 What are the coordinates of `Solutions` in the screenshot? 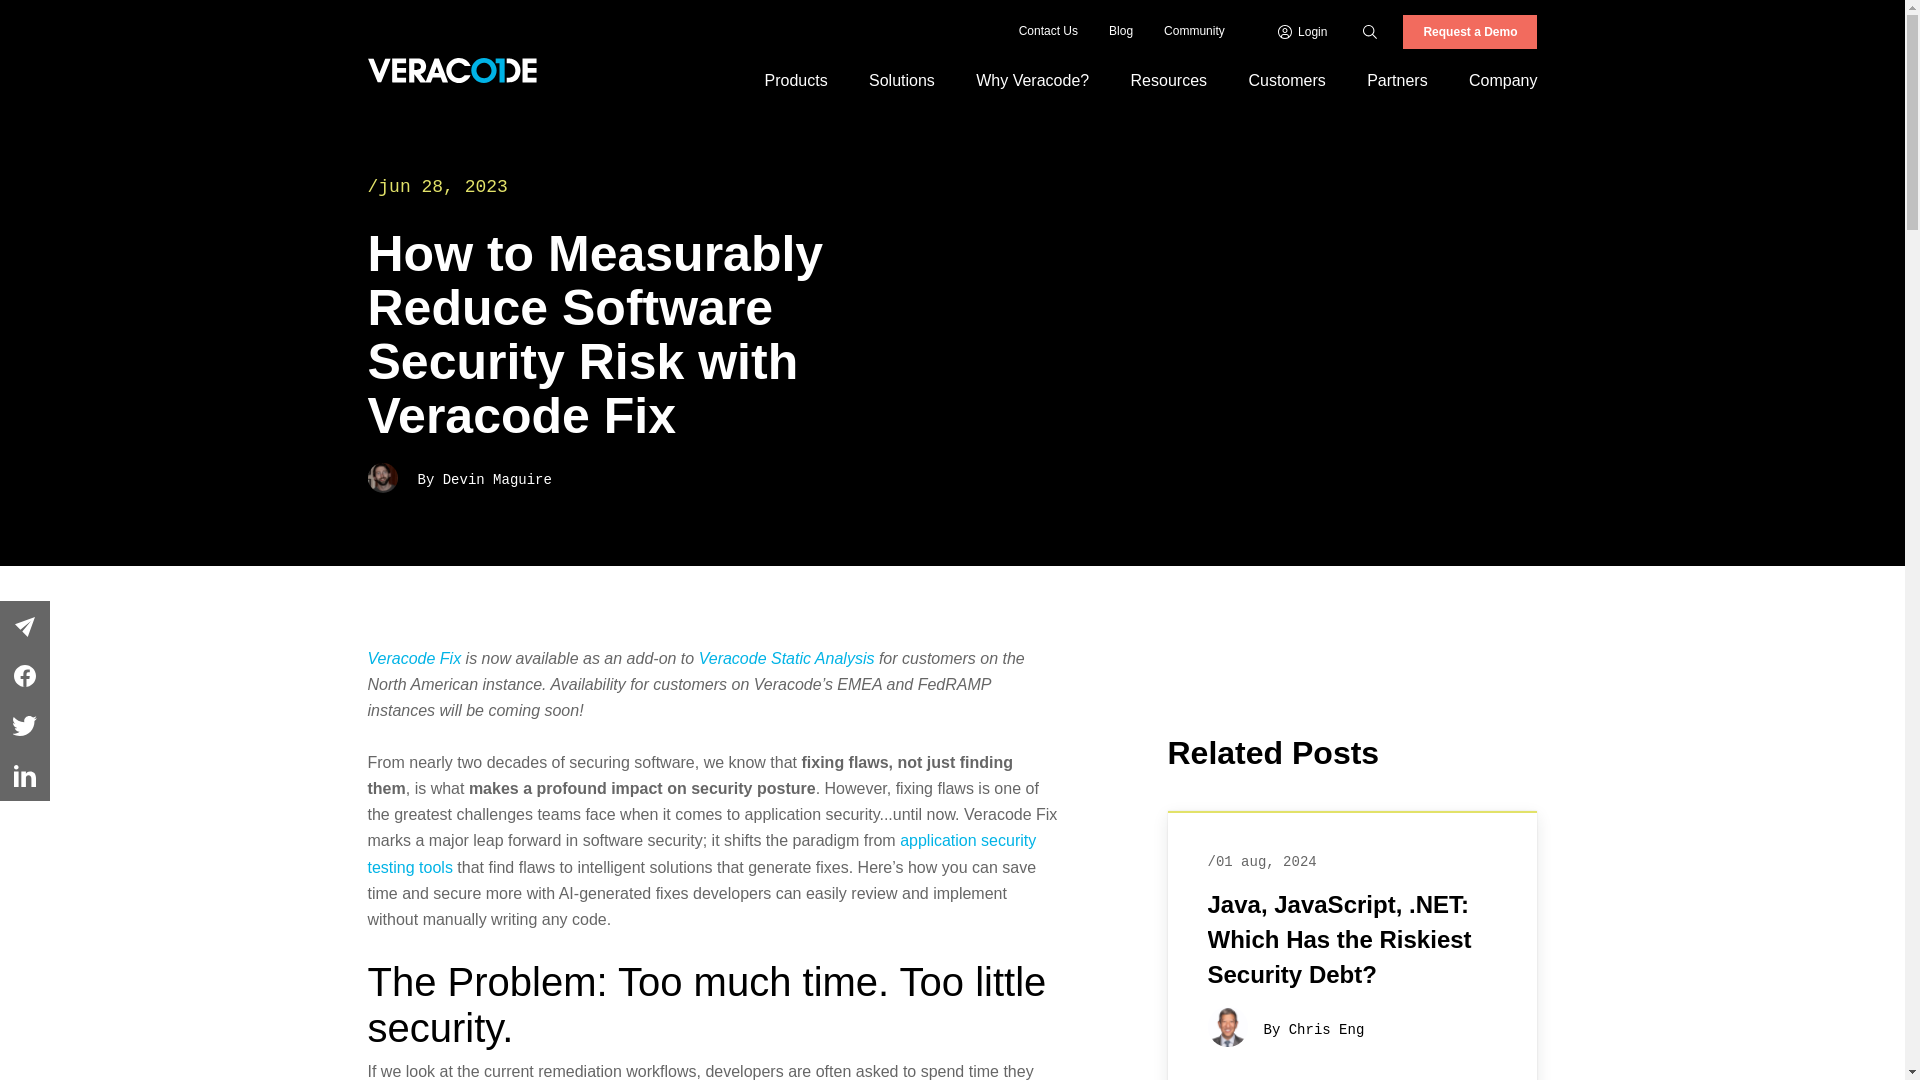 It's located at (901, 81).